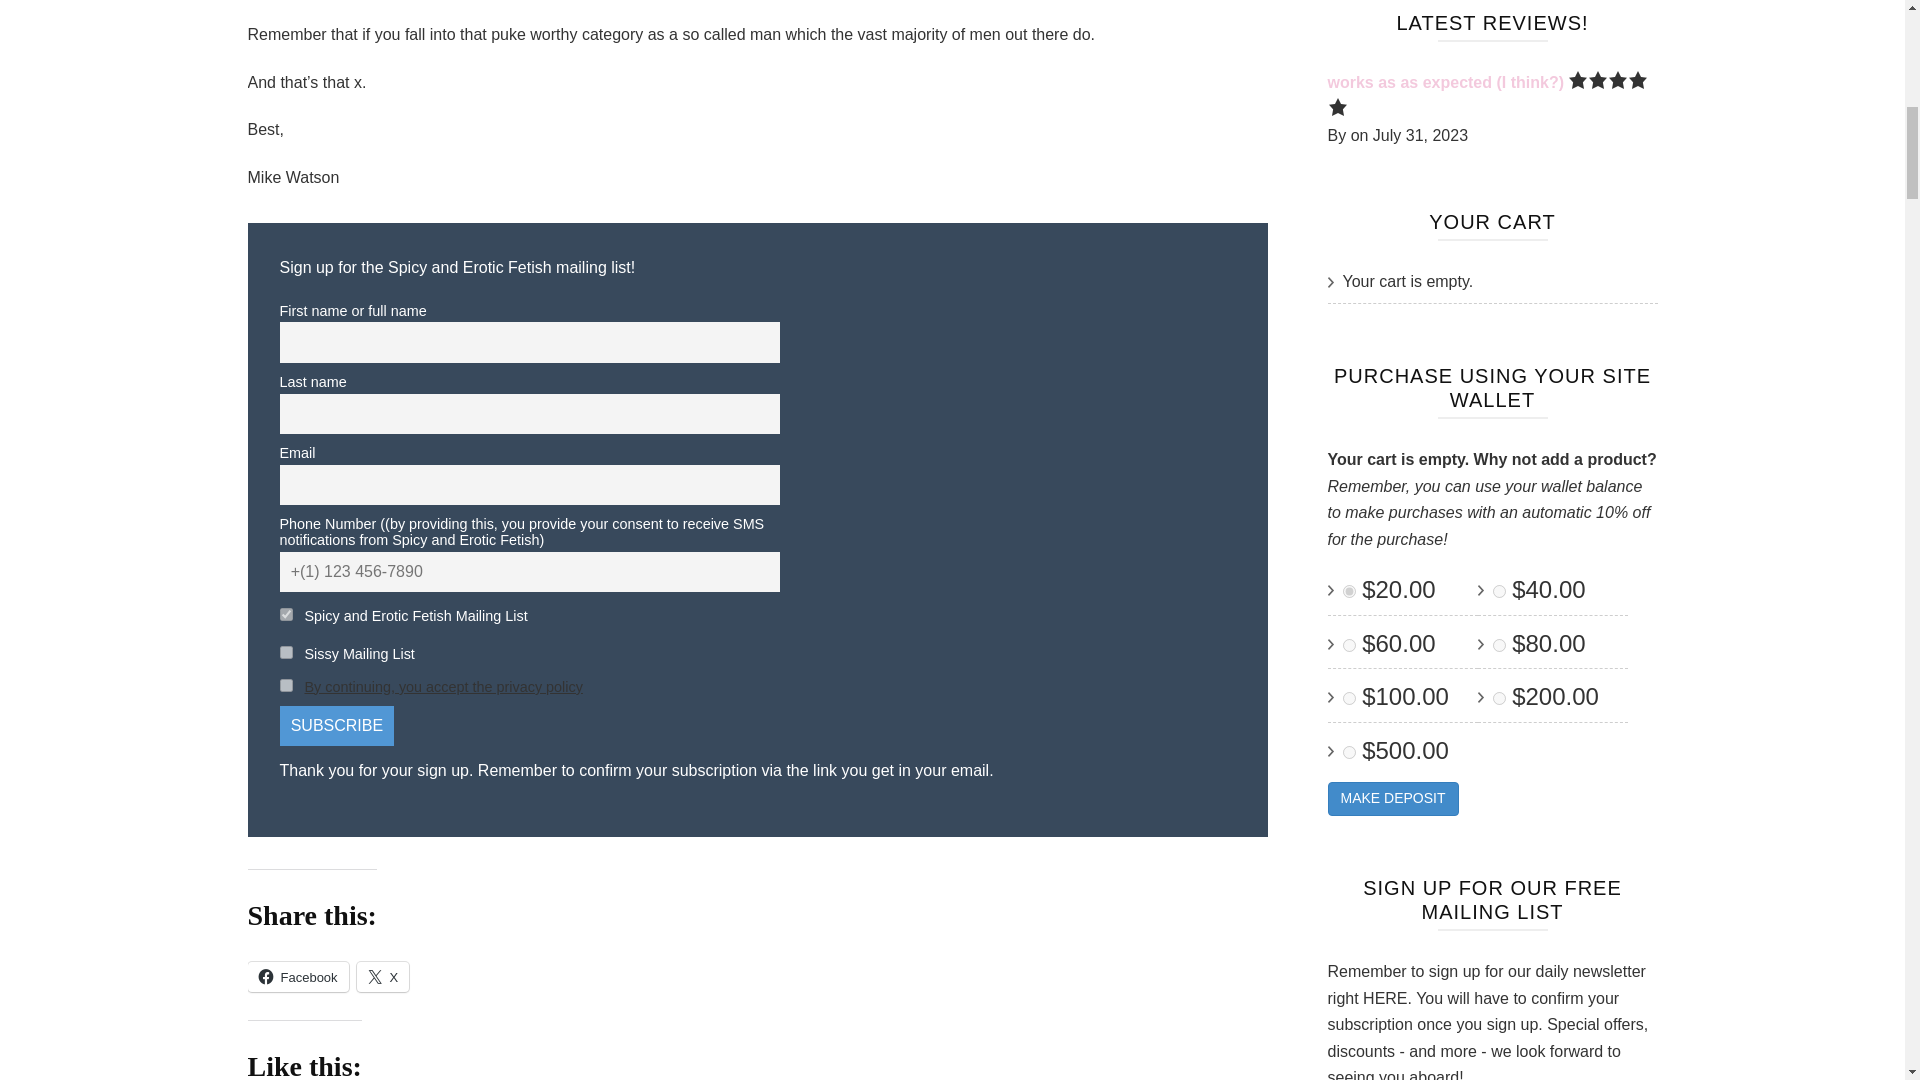  I want to click on 500, so click(1348, 752).